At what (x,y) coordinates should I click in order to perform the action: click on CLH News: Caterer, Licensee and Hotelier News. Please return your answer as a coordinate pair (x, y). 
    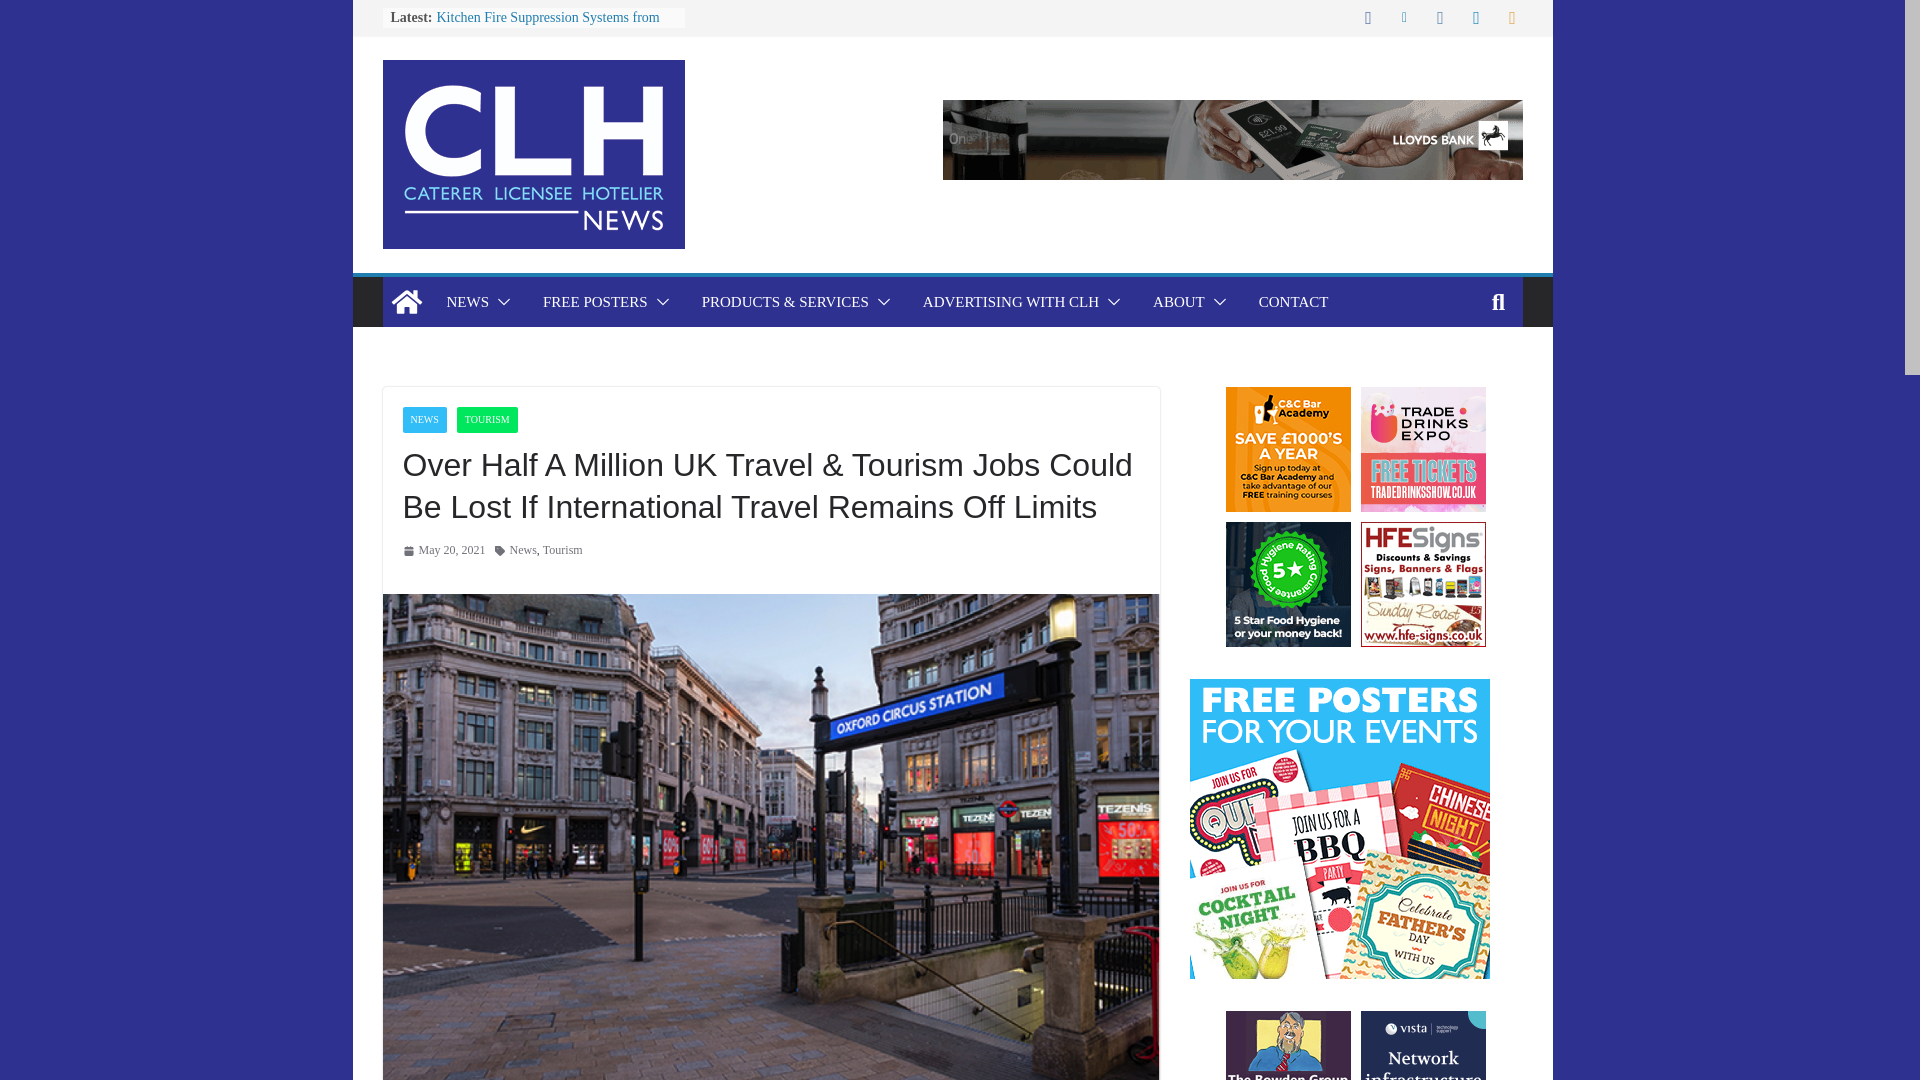
    Looking at the image, I should click on (406, 302).